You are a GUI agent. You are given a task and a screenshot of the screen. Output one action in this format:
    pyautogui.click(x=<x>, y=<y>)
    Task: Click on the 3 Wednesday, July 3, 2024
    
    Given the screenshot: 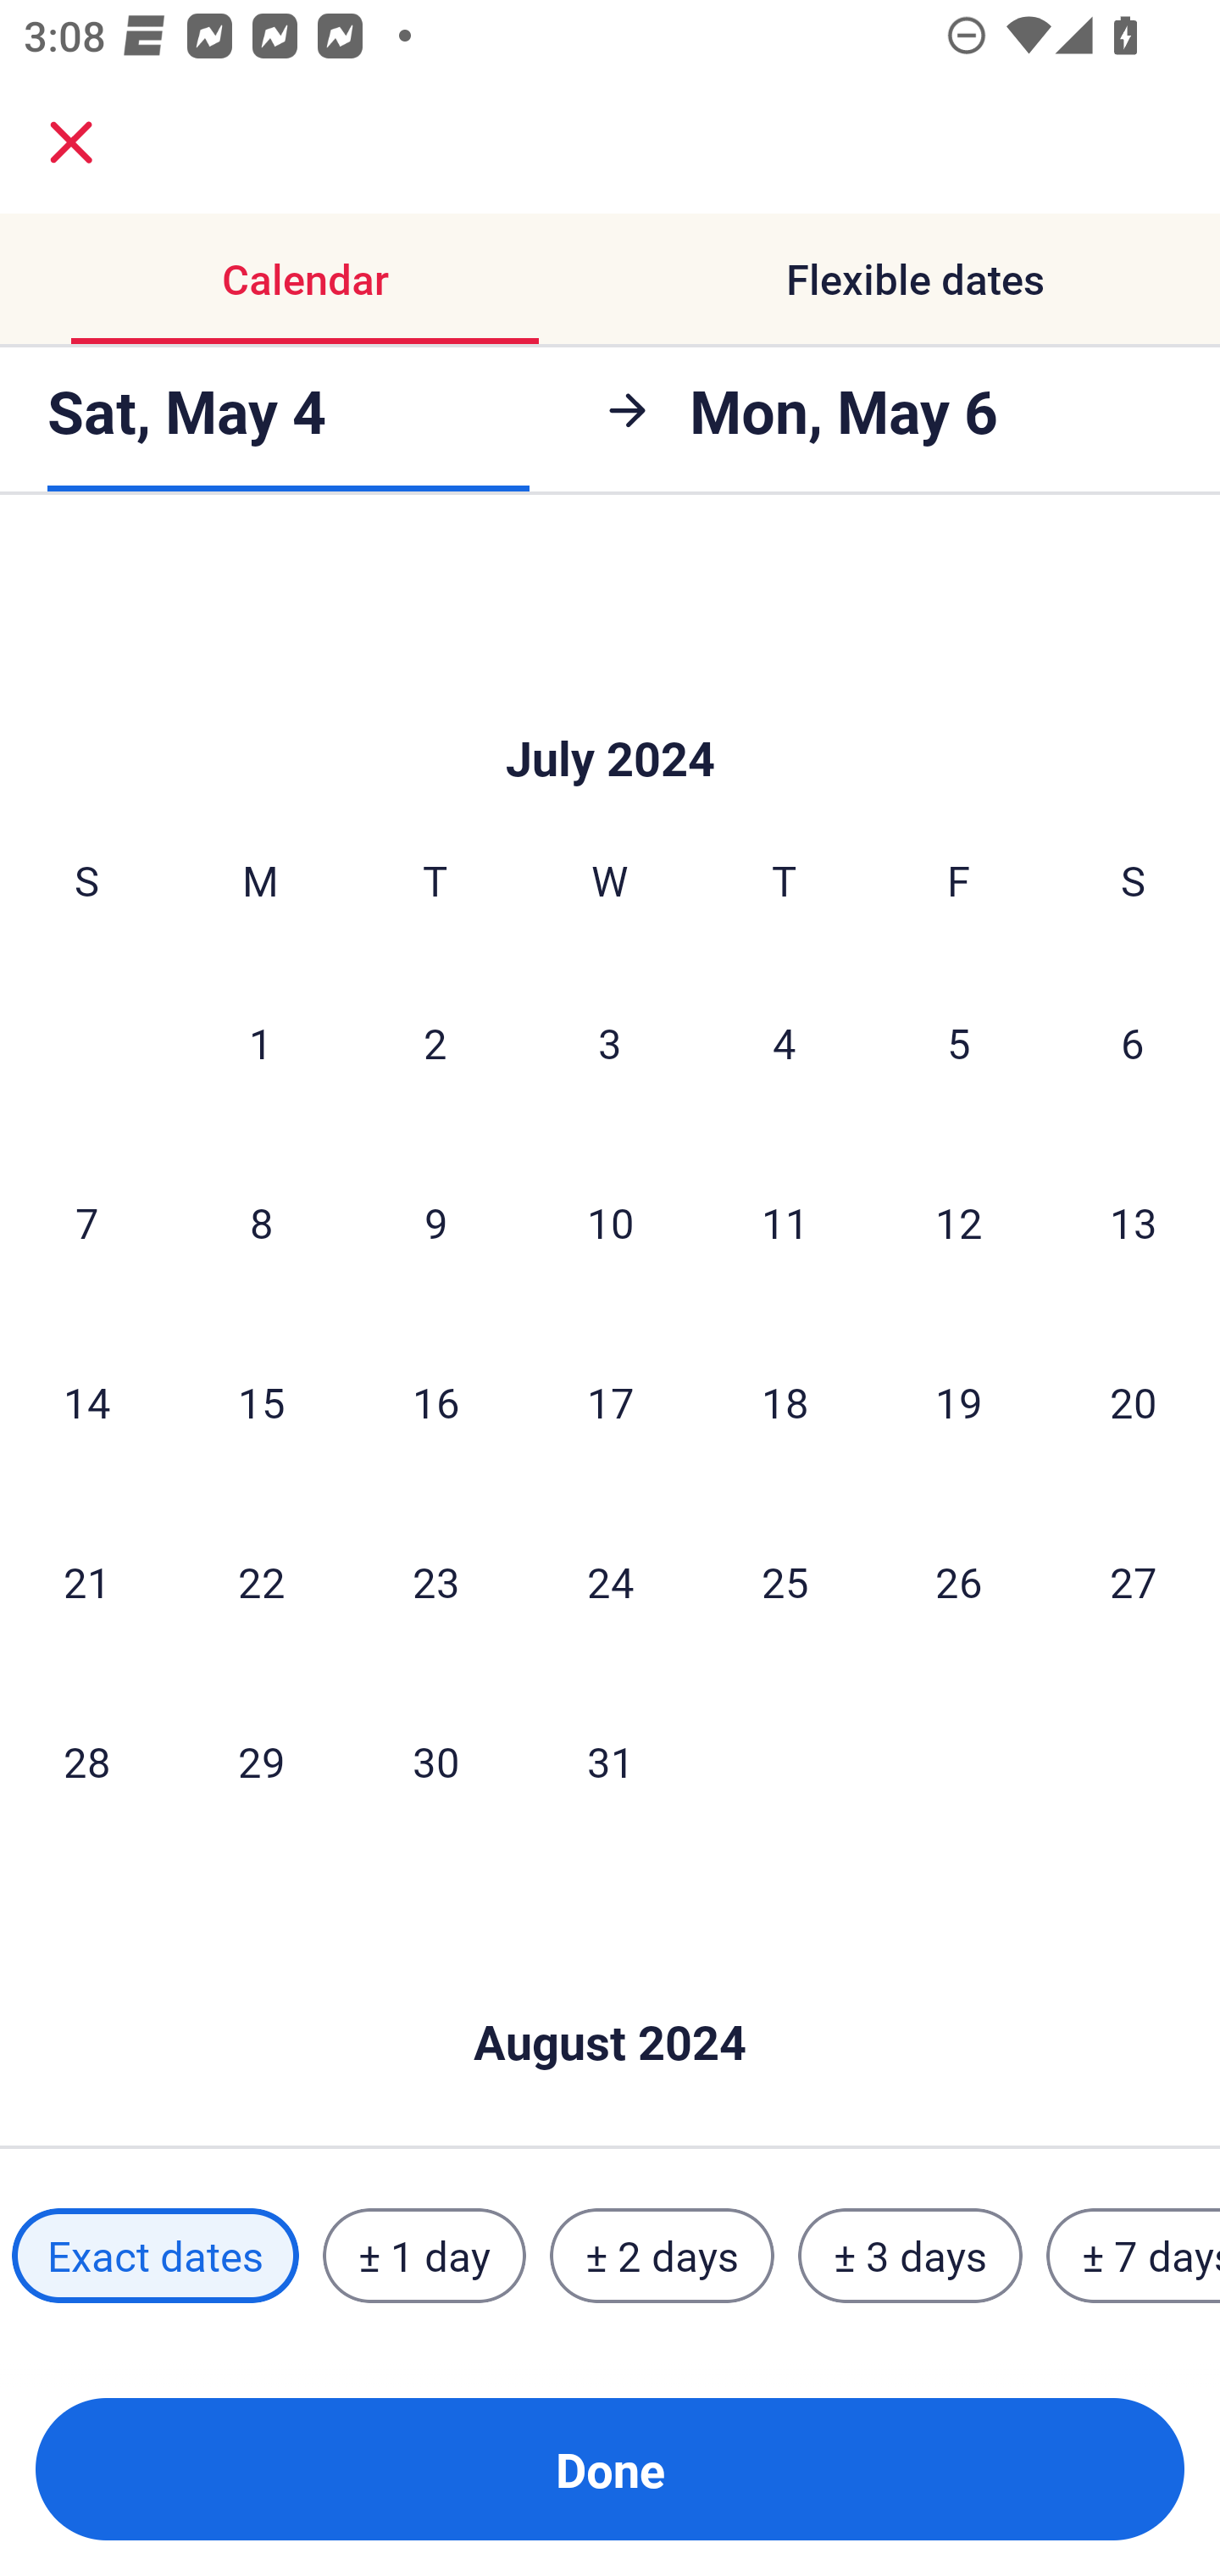 What is the action you would take?
    pyautogui.click(x=610, y=1041)
    